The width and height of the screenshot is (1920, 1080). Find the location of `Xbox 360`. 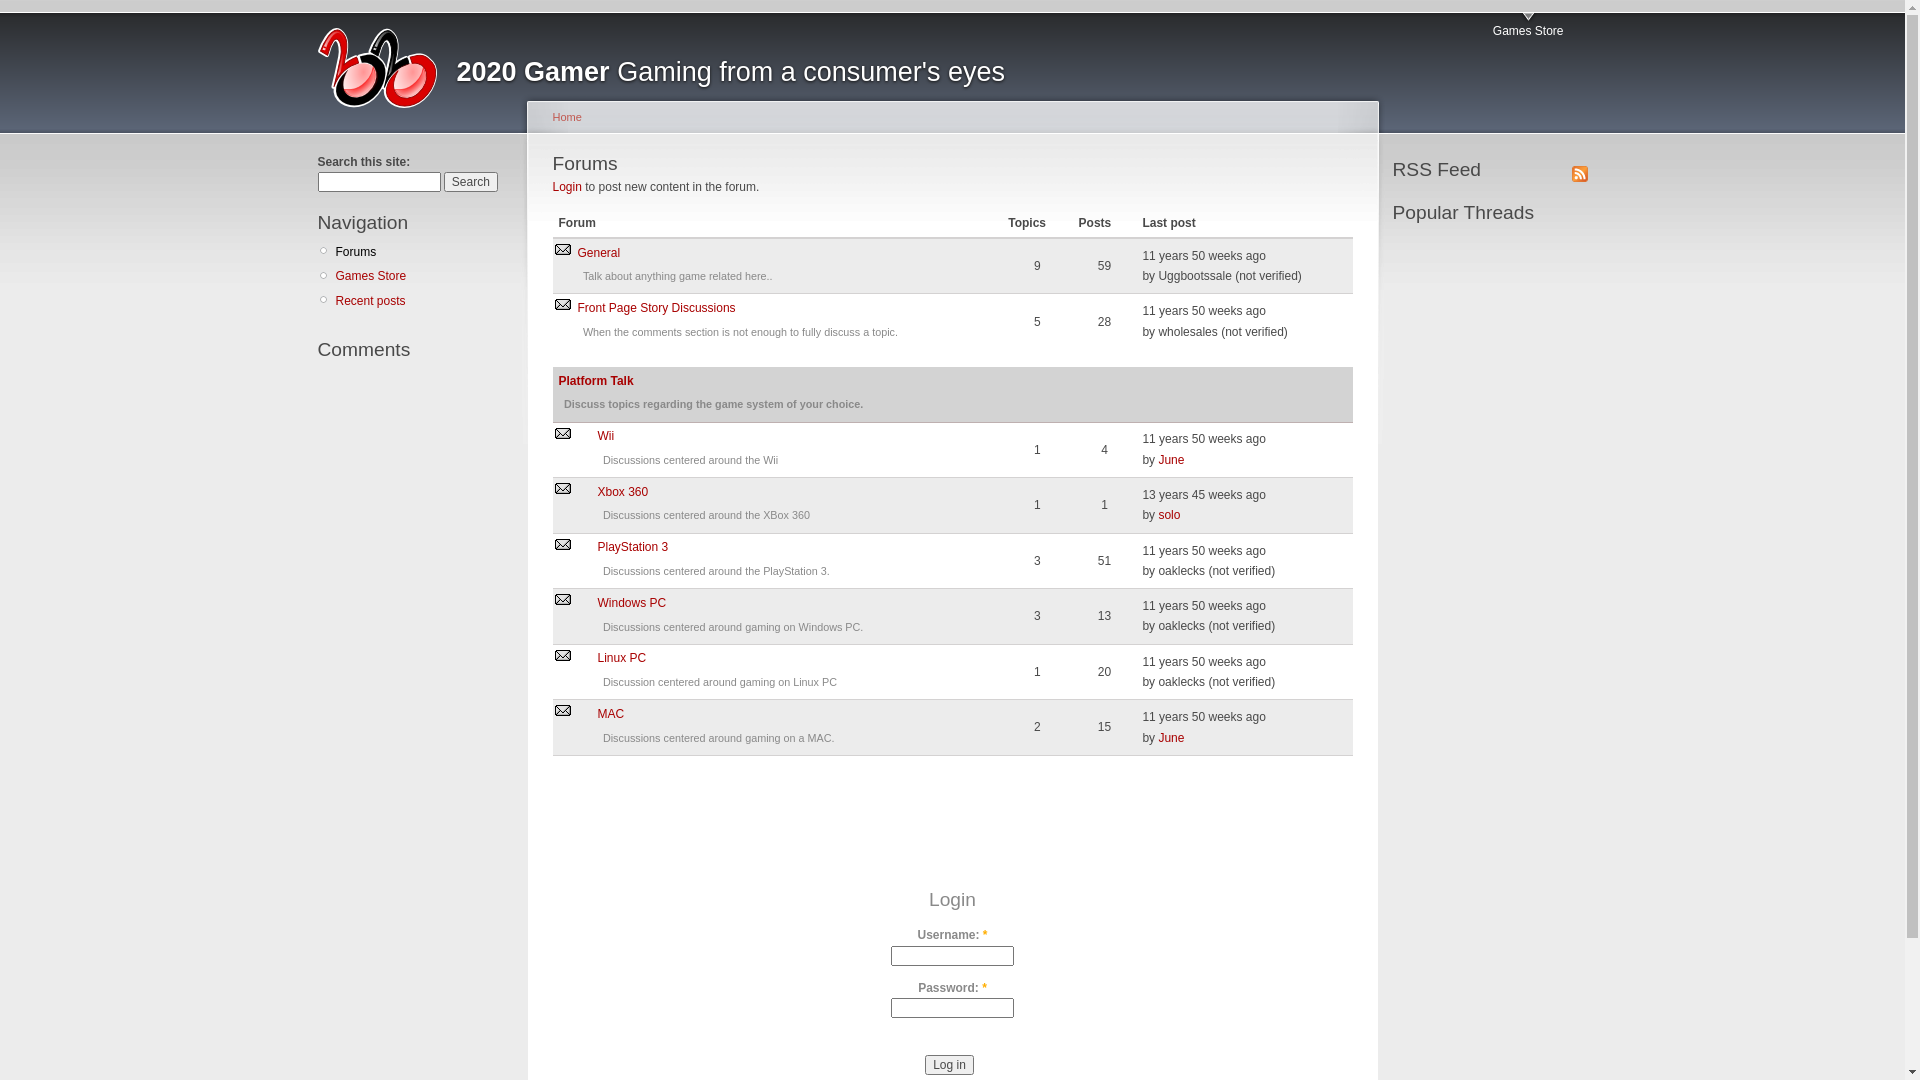

Xbox 360 is located at coordinates (624, 492).